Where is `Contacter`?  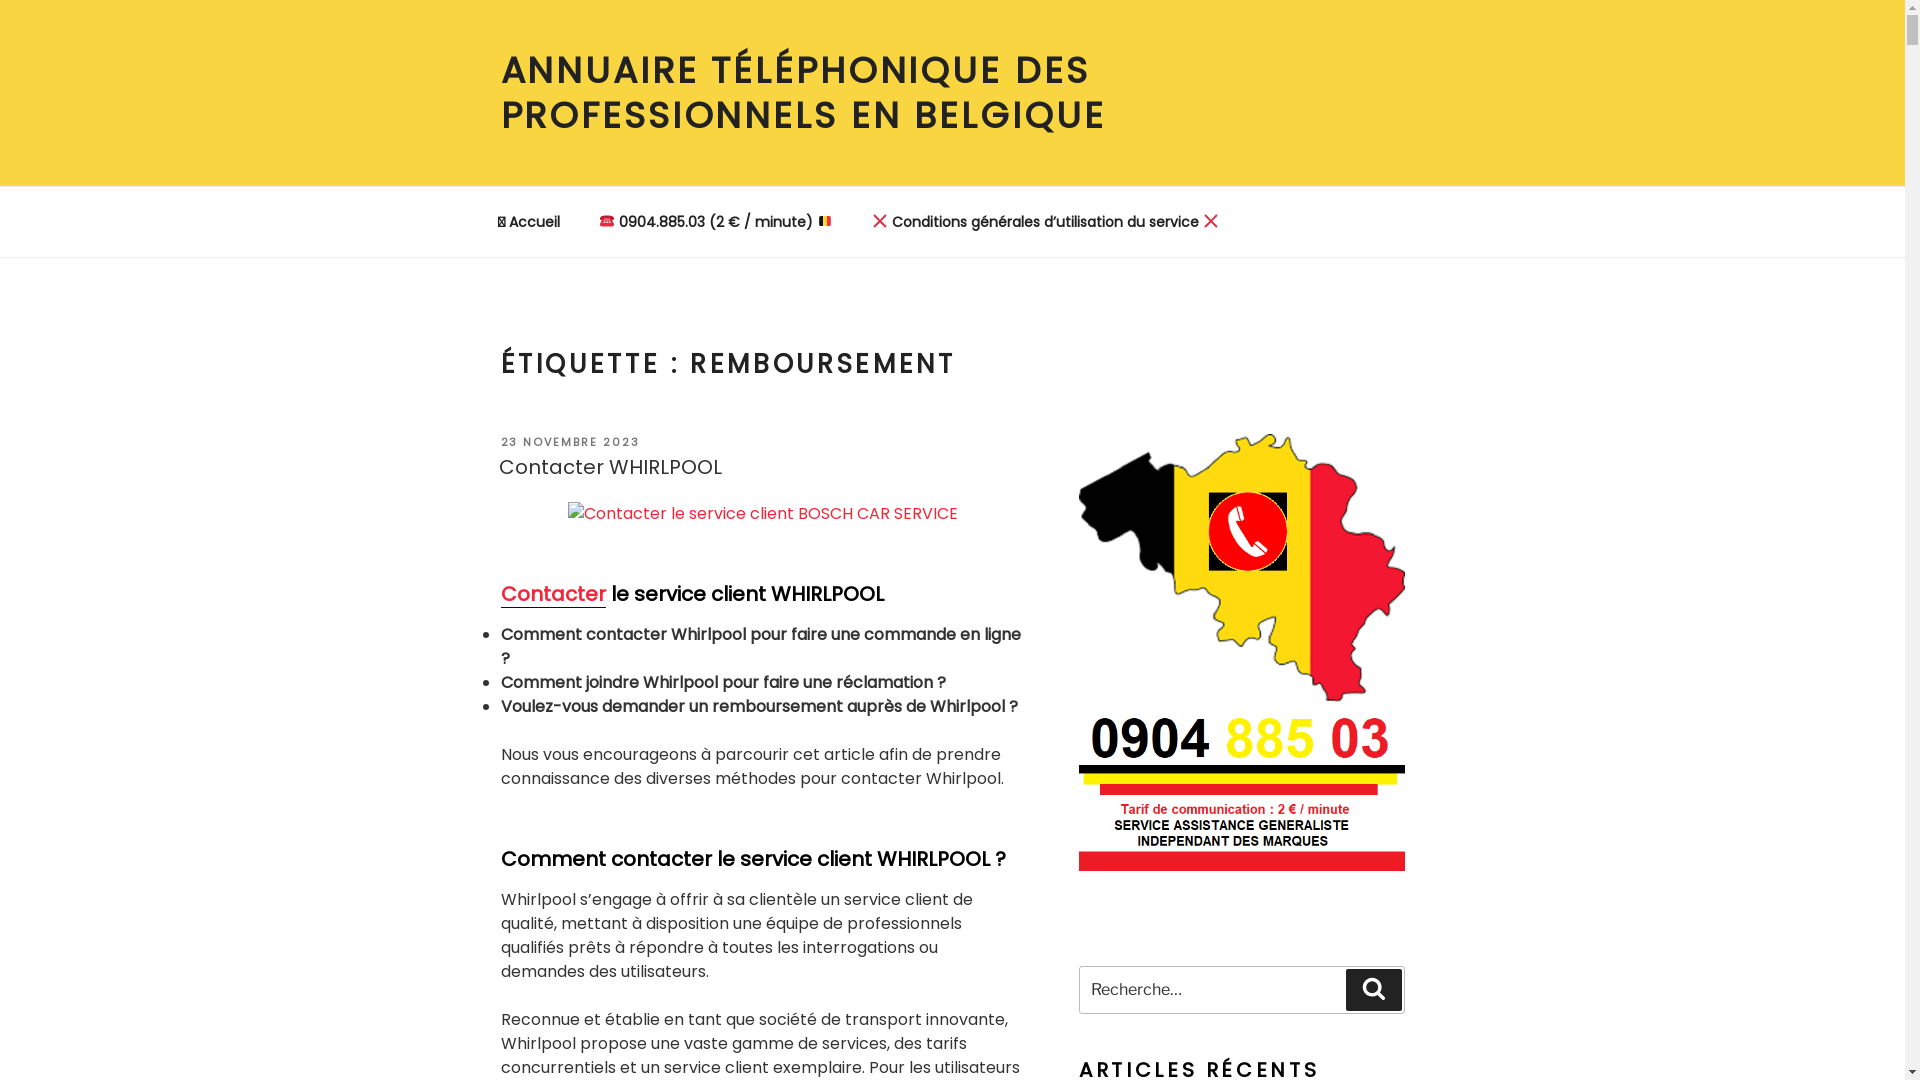
Contacter is located at coordinates (552, 594).